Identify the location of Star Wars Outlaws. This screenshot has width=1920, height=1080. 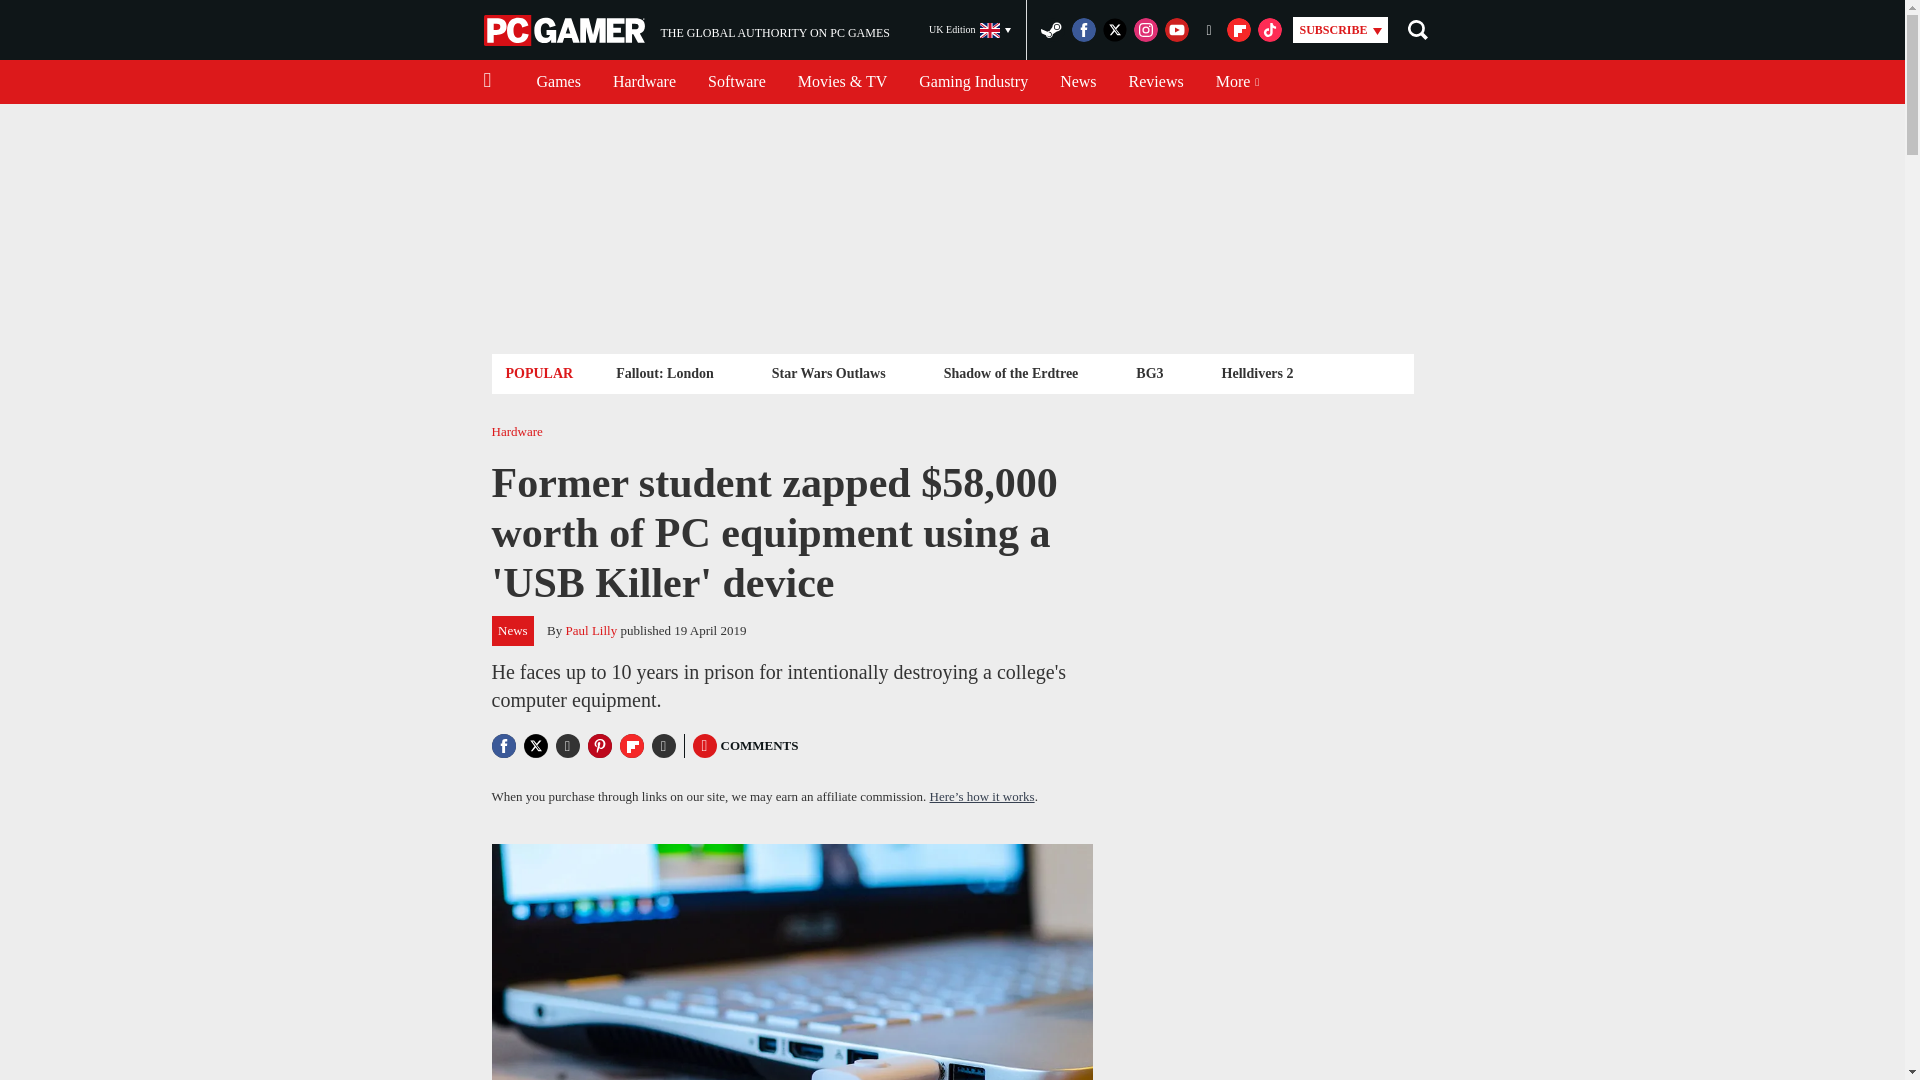
(828, 372).